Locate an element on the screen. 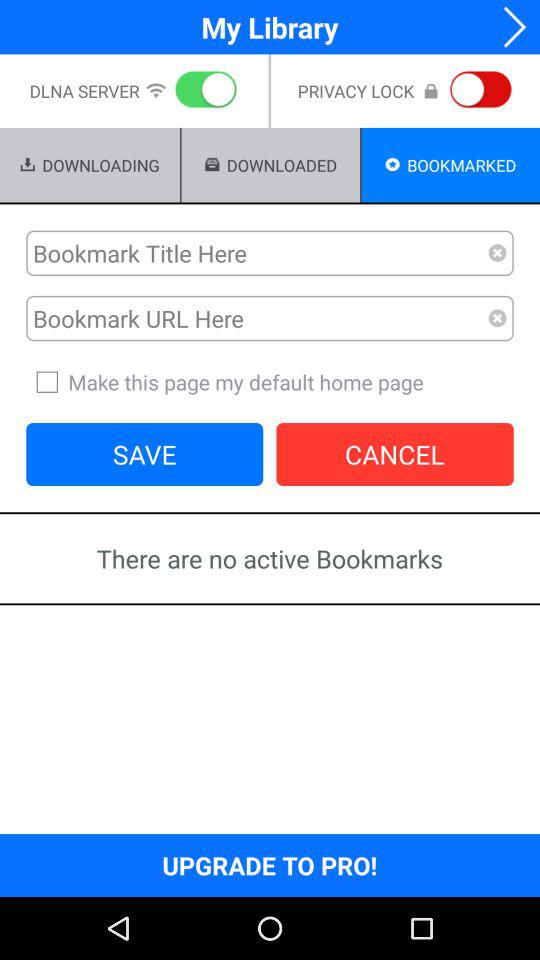  launch the icon to the left of cancel button is located at coordinates (144, 454).